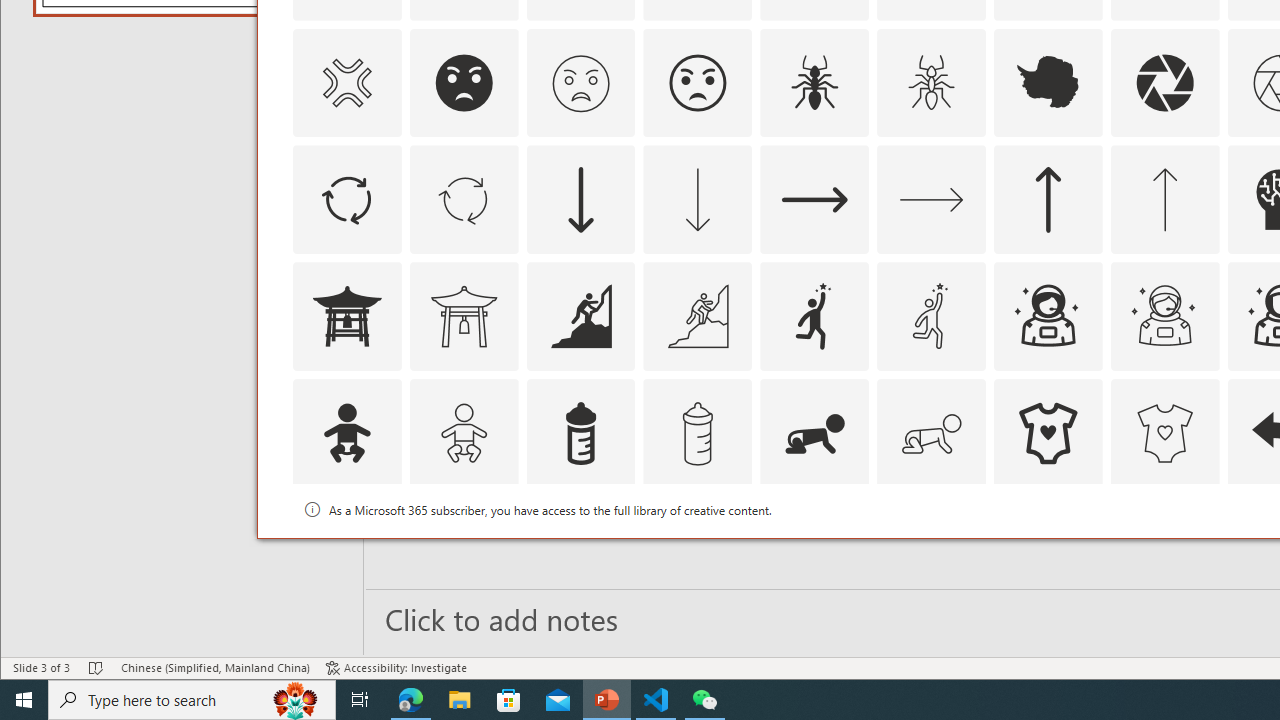 Image resolution: width=1280 pixels, height=720 pixels. Describe the element at coordinates (346, 82) in the screenshot. I see `AutomationID: Icons_AngerSymbol_M` at that location.